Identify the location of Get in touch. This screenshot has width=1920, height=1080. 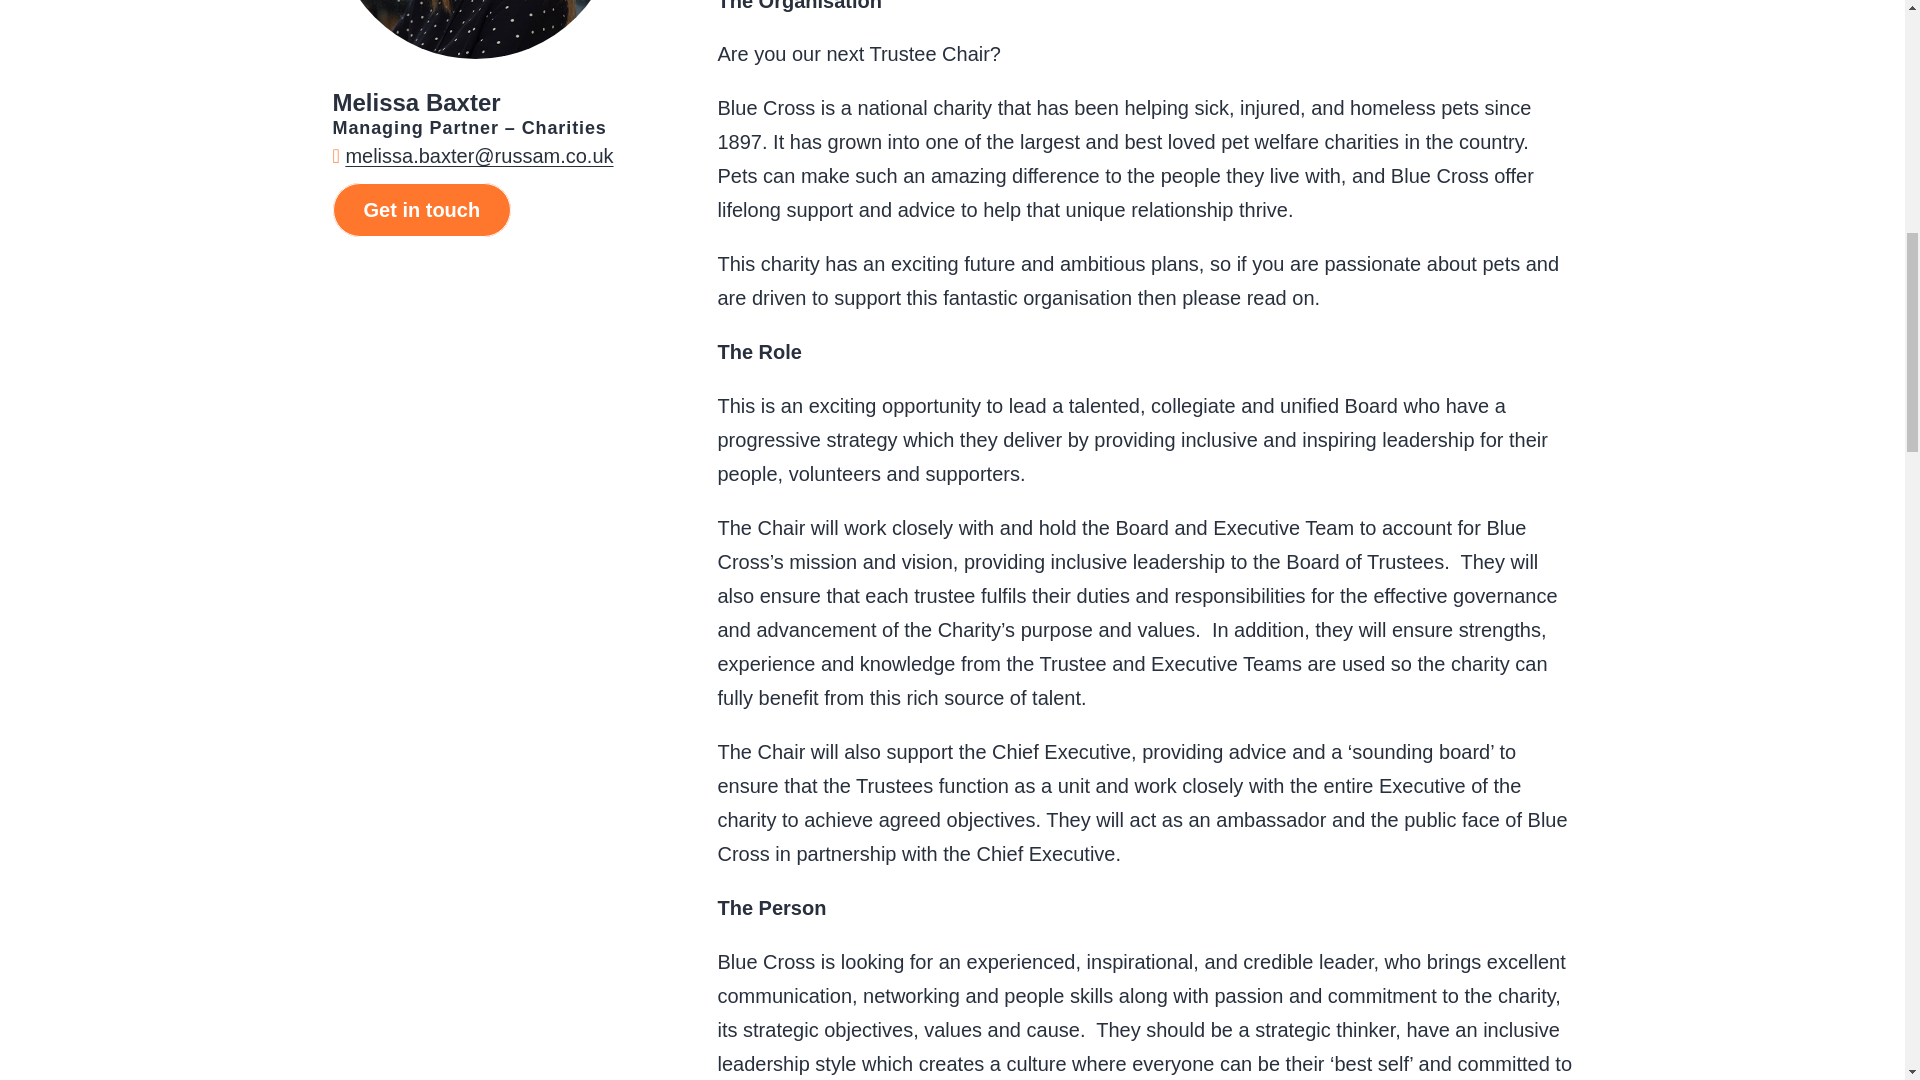
(421, 209).